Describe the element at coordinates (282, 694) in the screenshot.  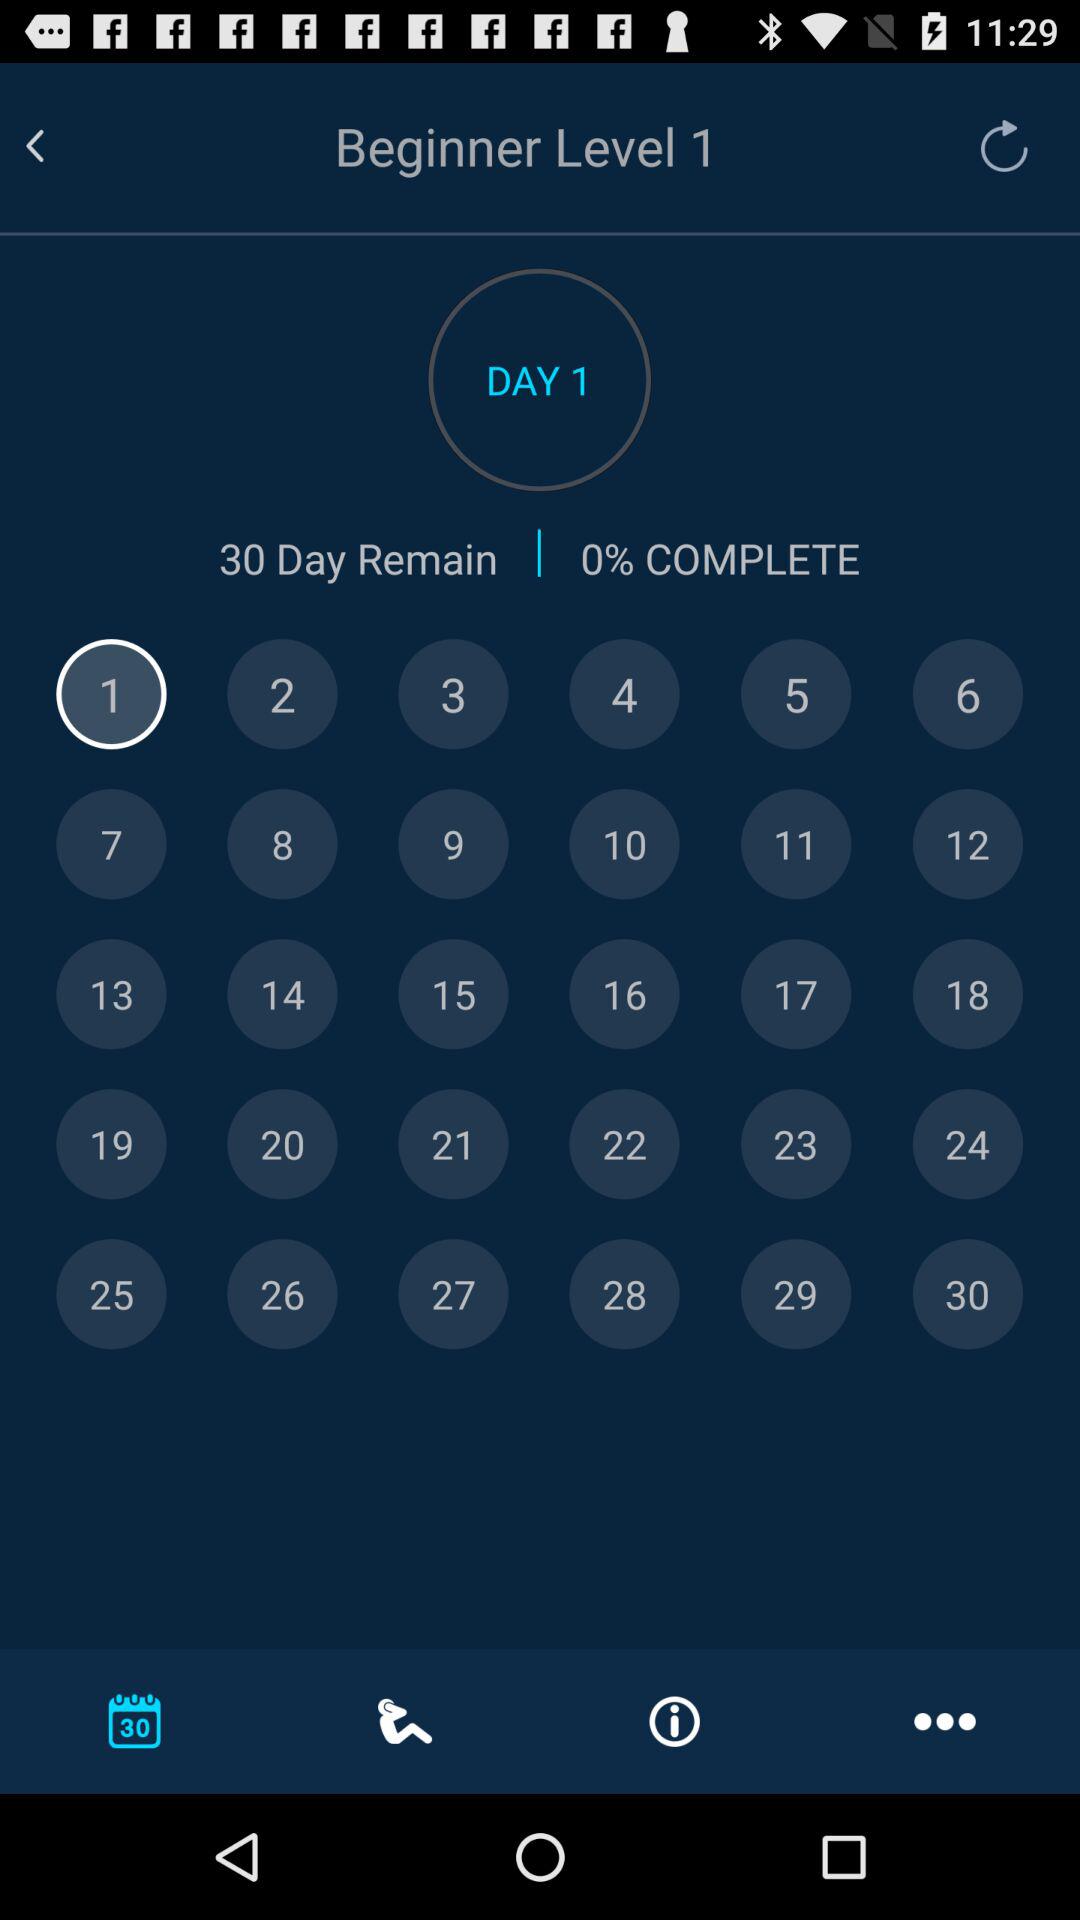
I see `select day 2` at that location.